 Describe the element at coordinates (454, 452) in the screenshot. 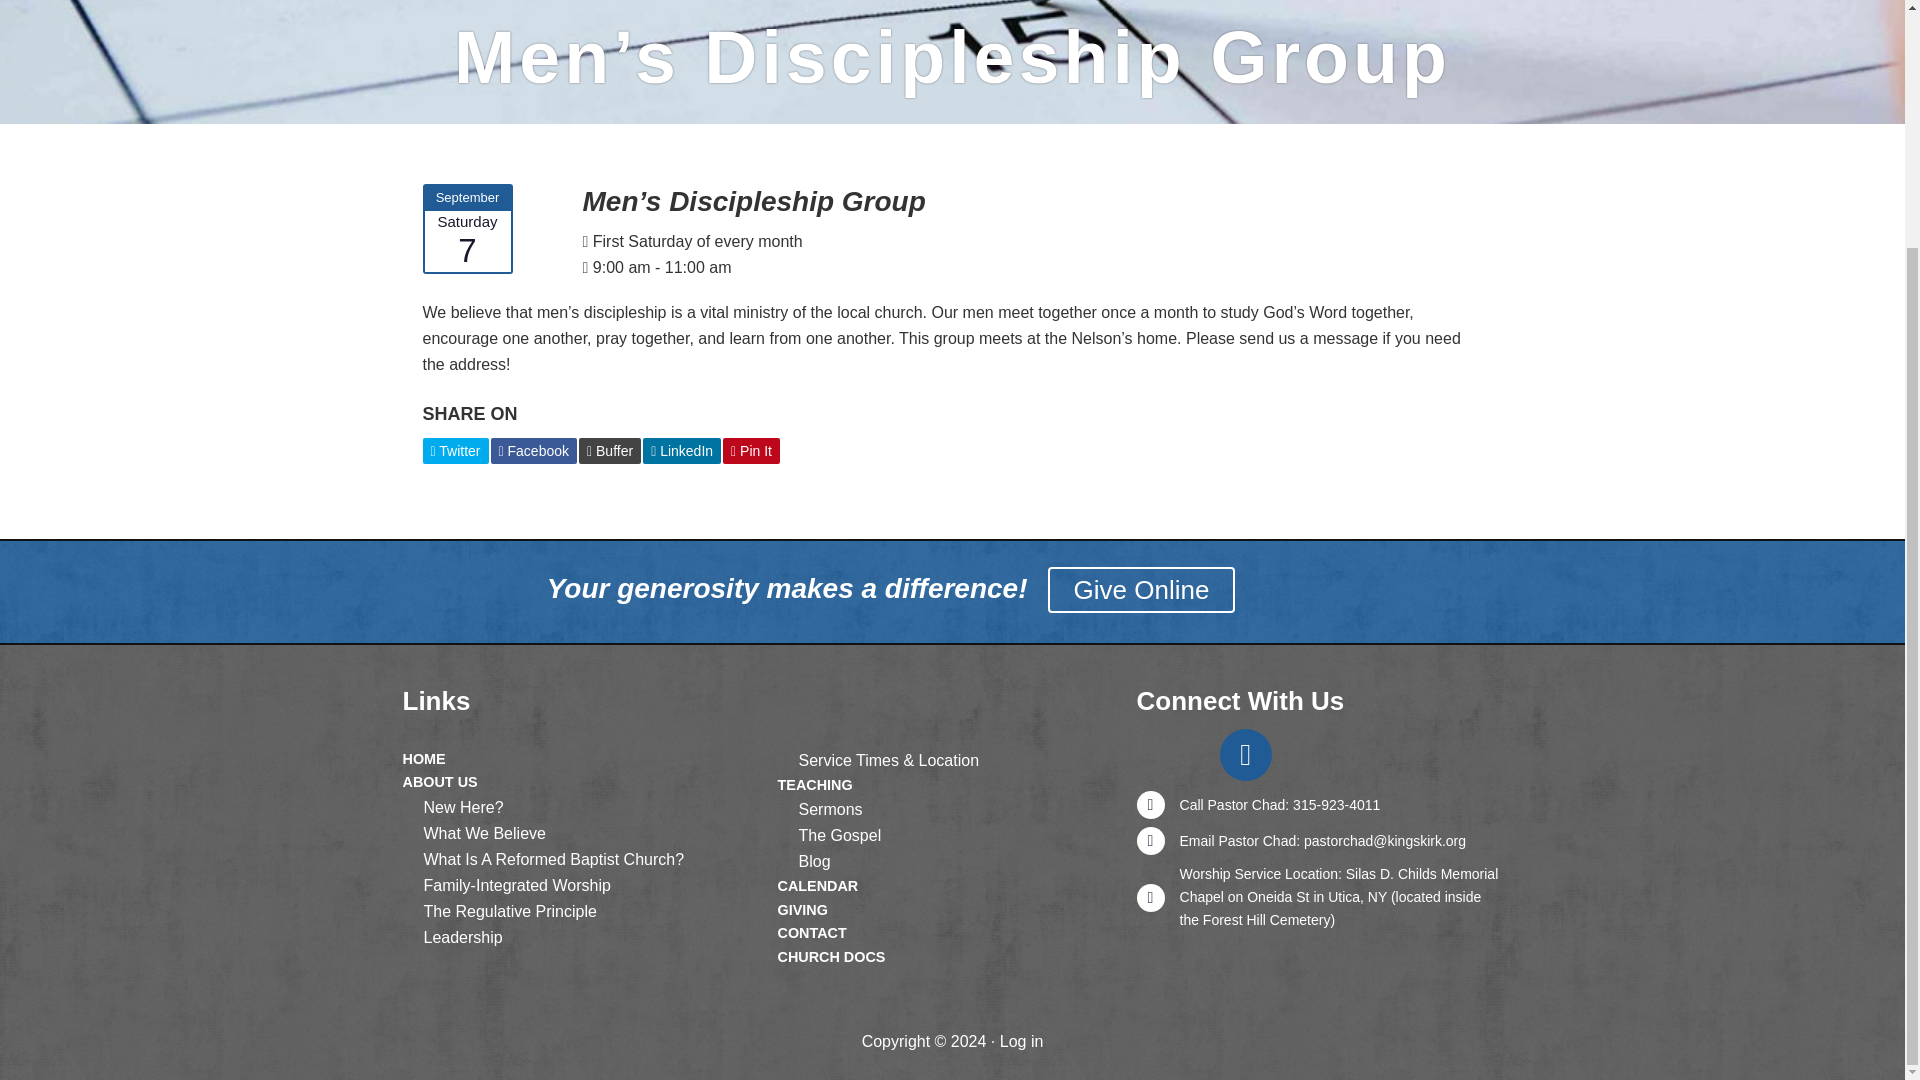

I see `Twitter` at that location.